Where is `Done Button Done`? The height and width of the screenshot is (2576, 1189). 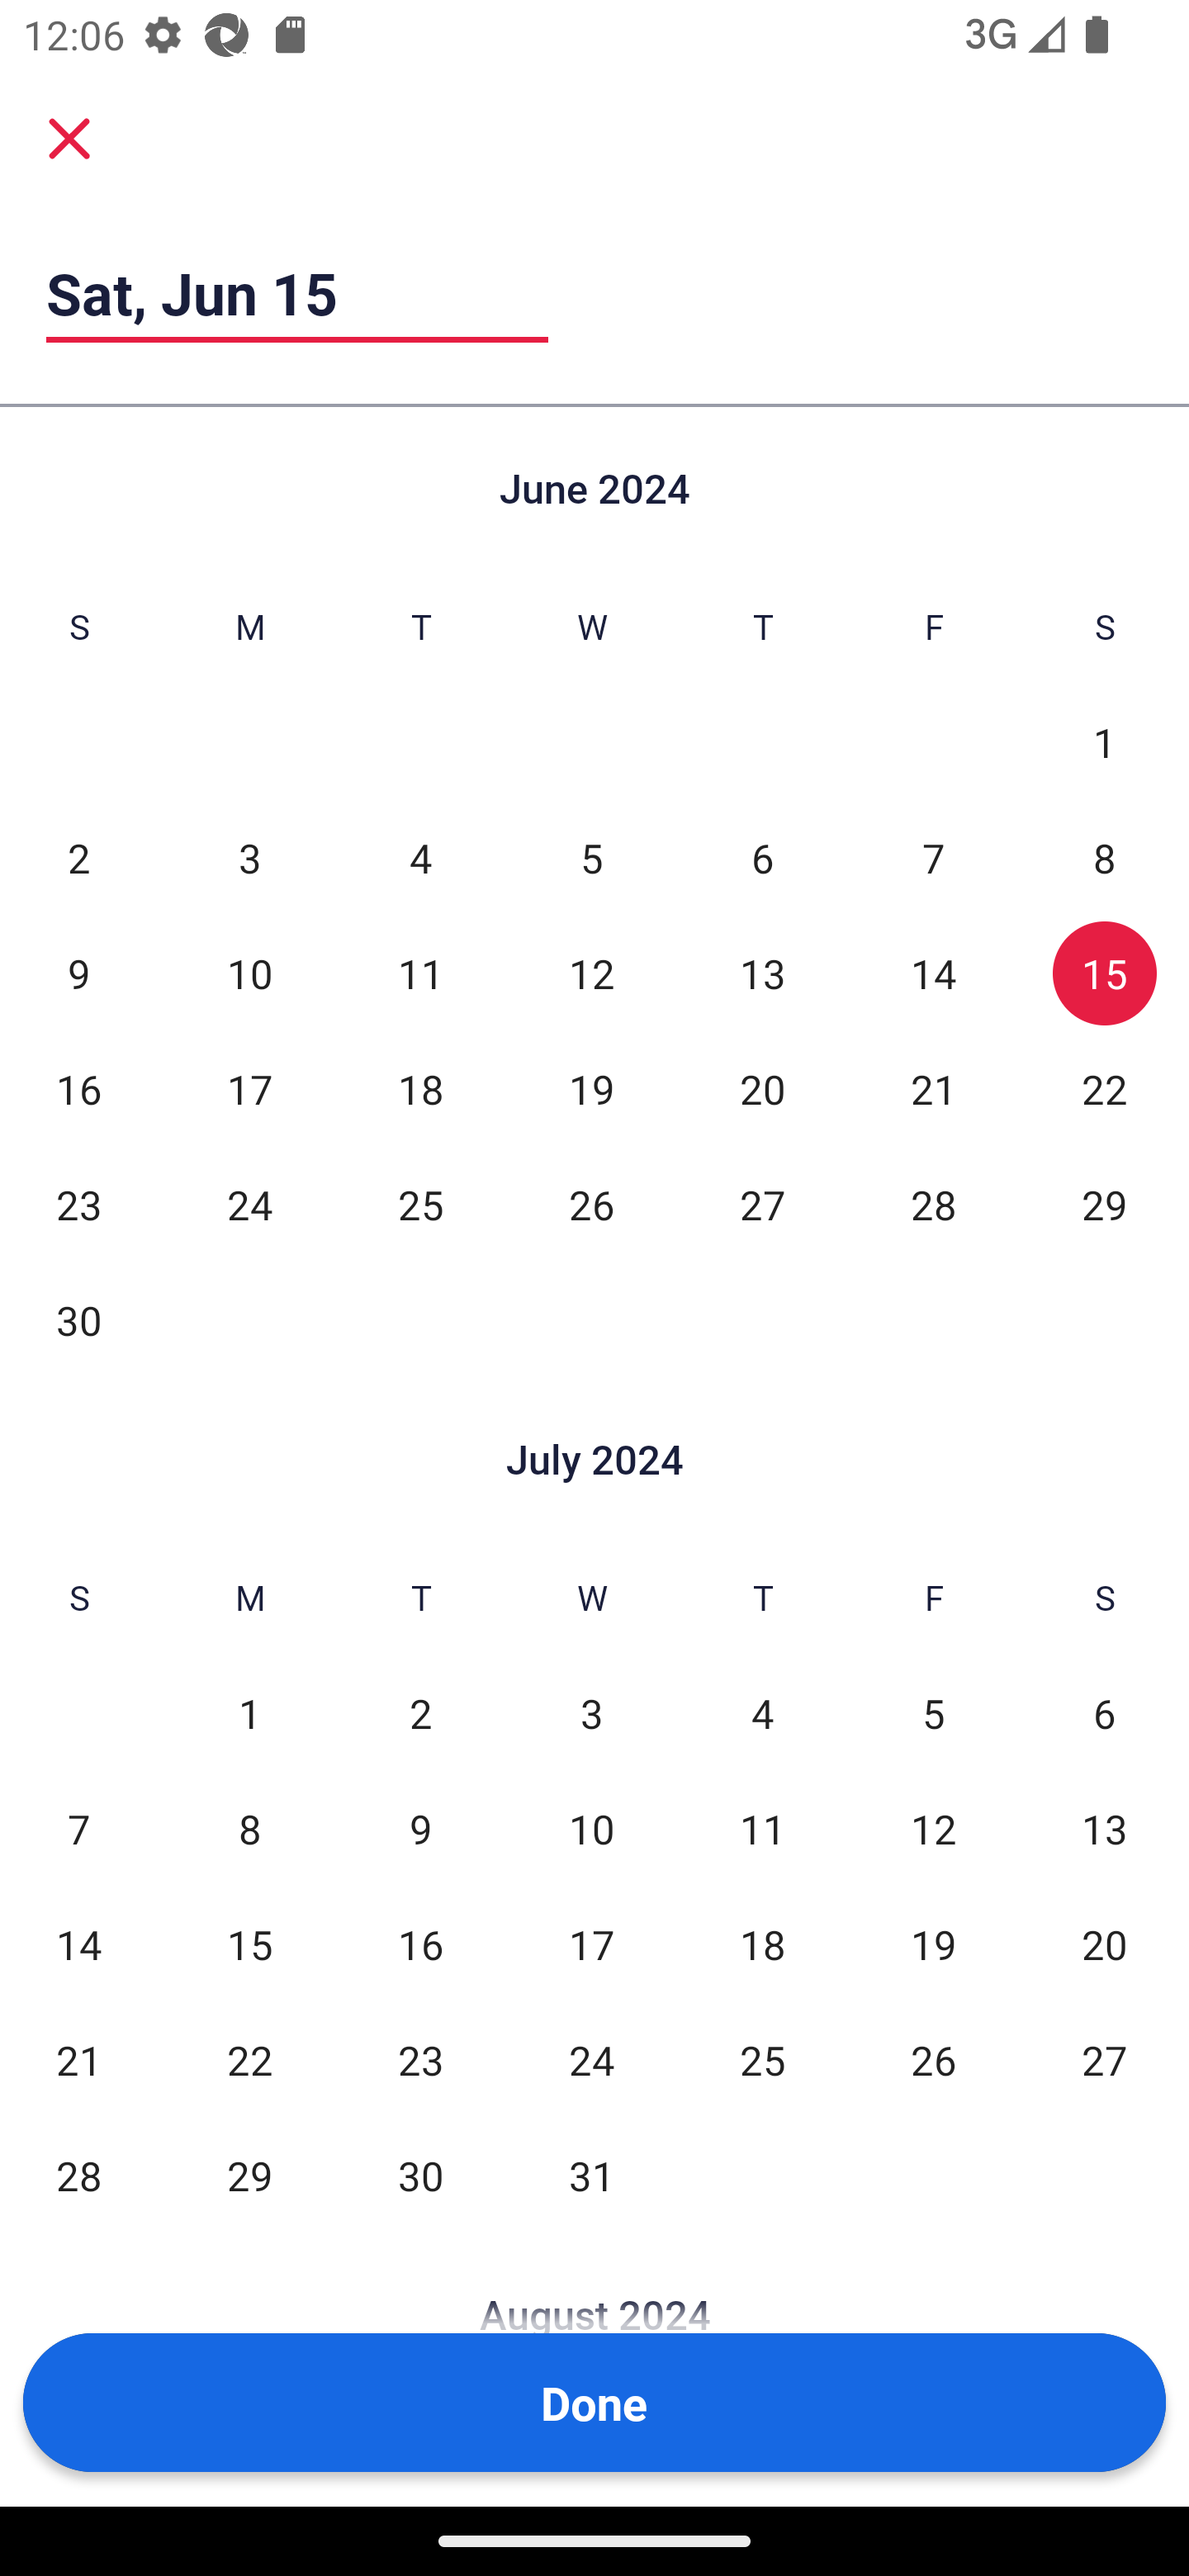 Done Button Done is located at coordinates (594, 2403).